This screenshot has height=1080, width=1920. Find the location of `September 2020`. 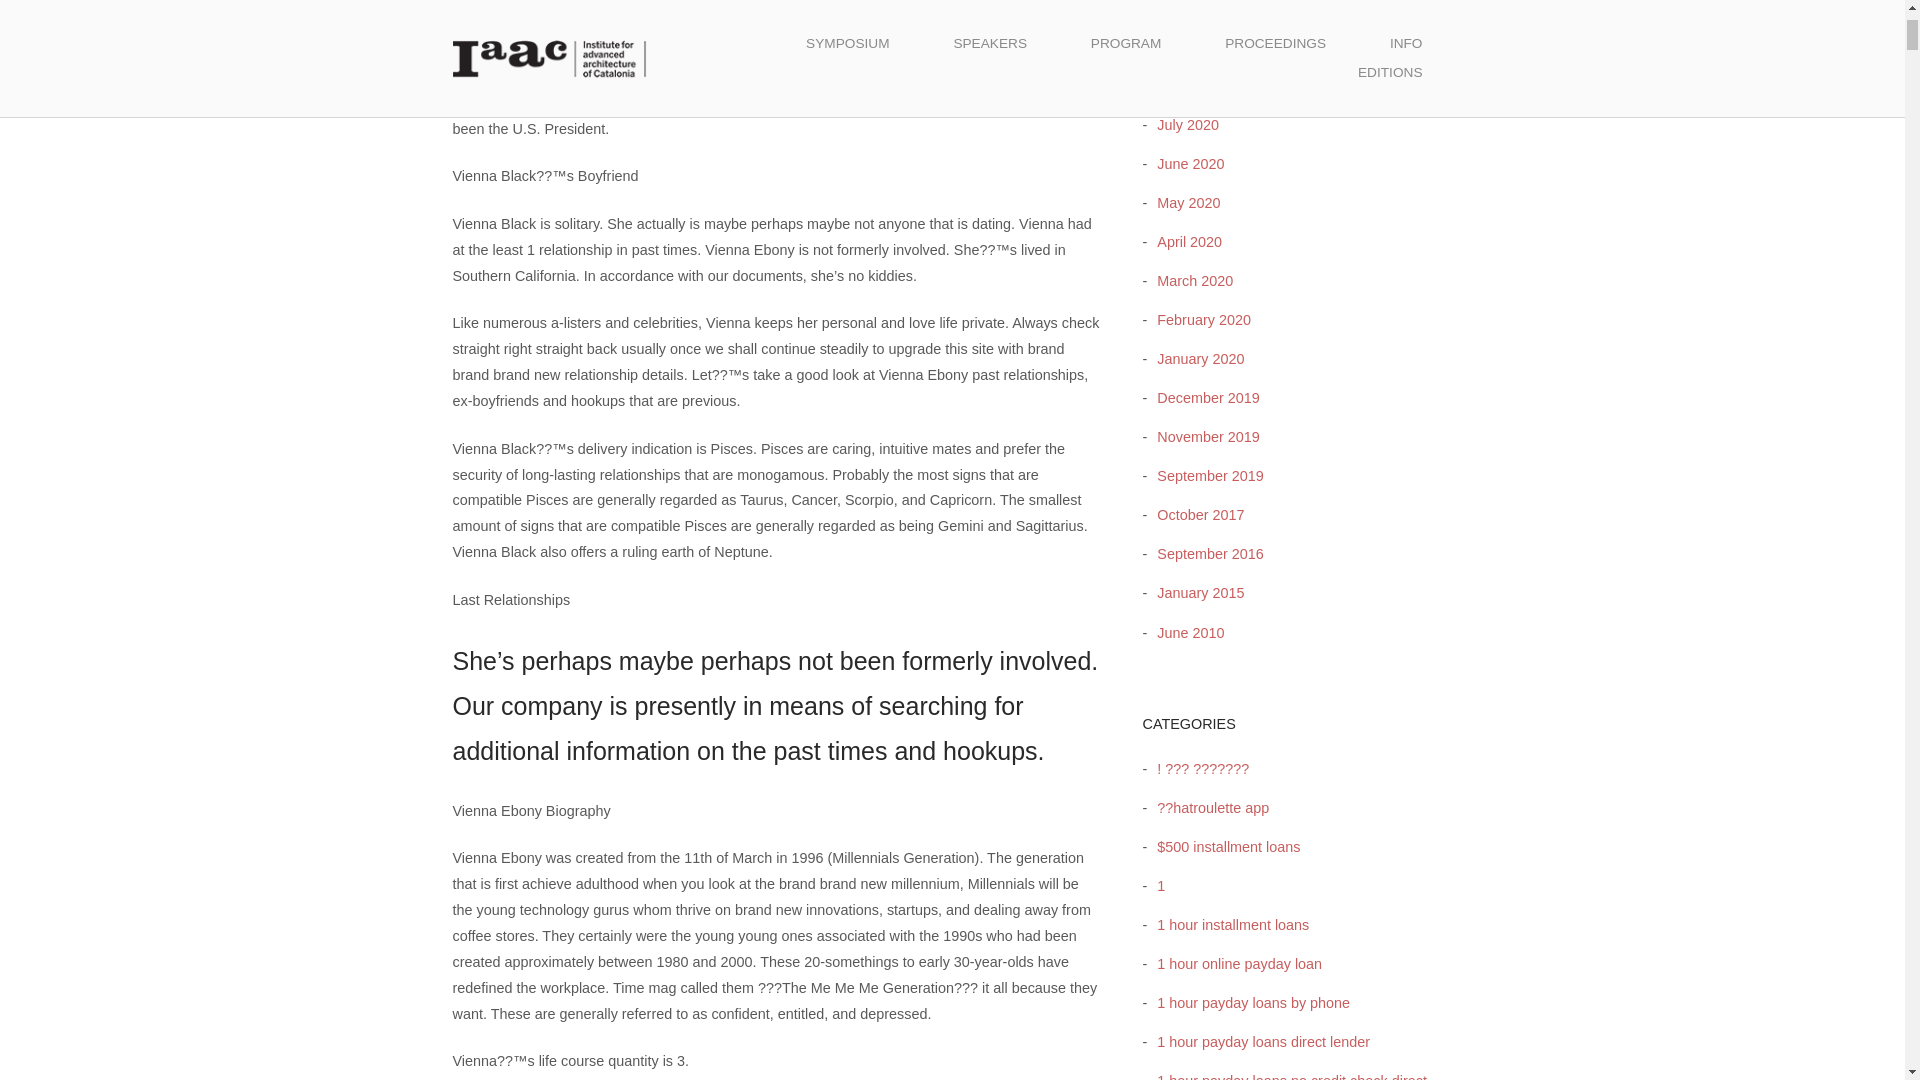

September 2020 is located at coordinates (1204, 46).